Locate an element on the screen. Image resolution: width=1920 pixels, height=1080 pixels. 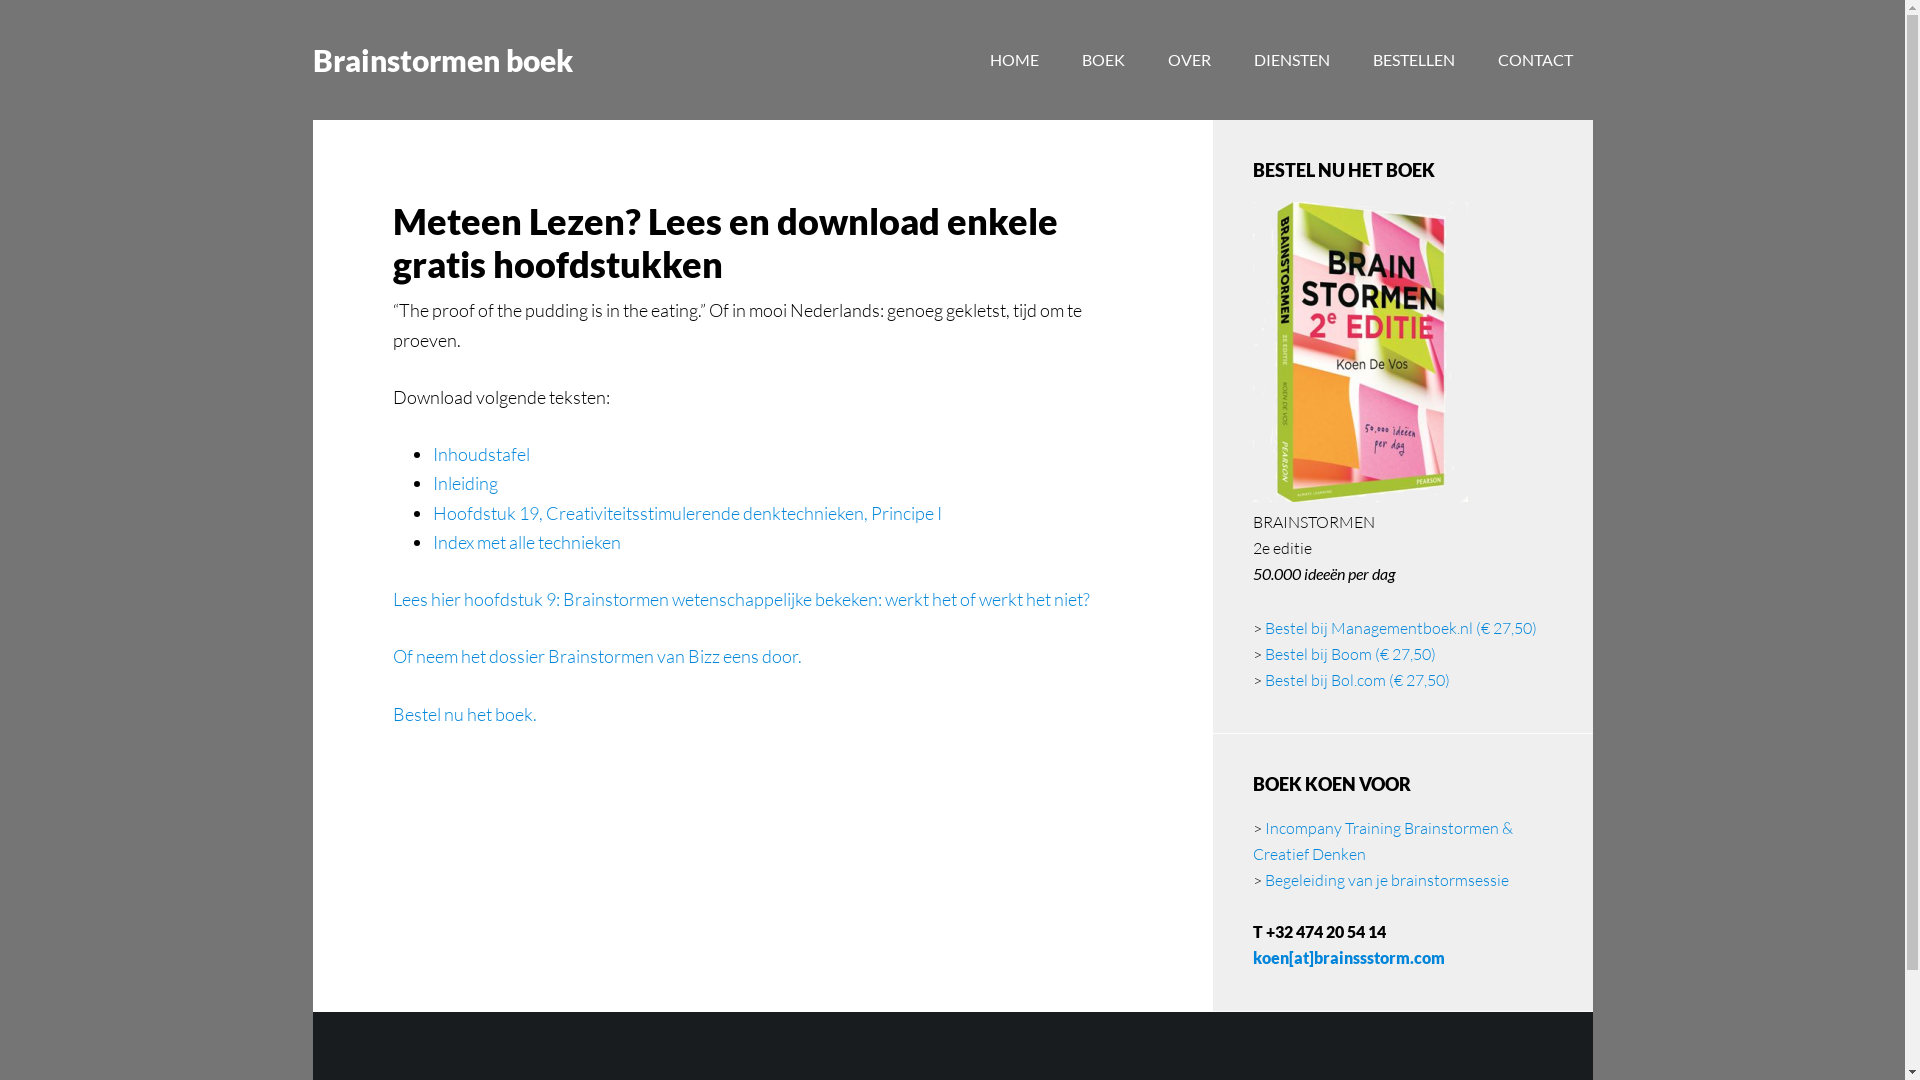
CONTACT is located at coordinates (1536, 60).